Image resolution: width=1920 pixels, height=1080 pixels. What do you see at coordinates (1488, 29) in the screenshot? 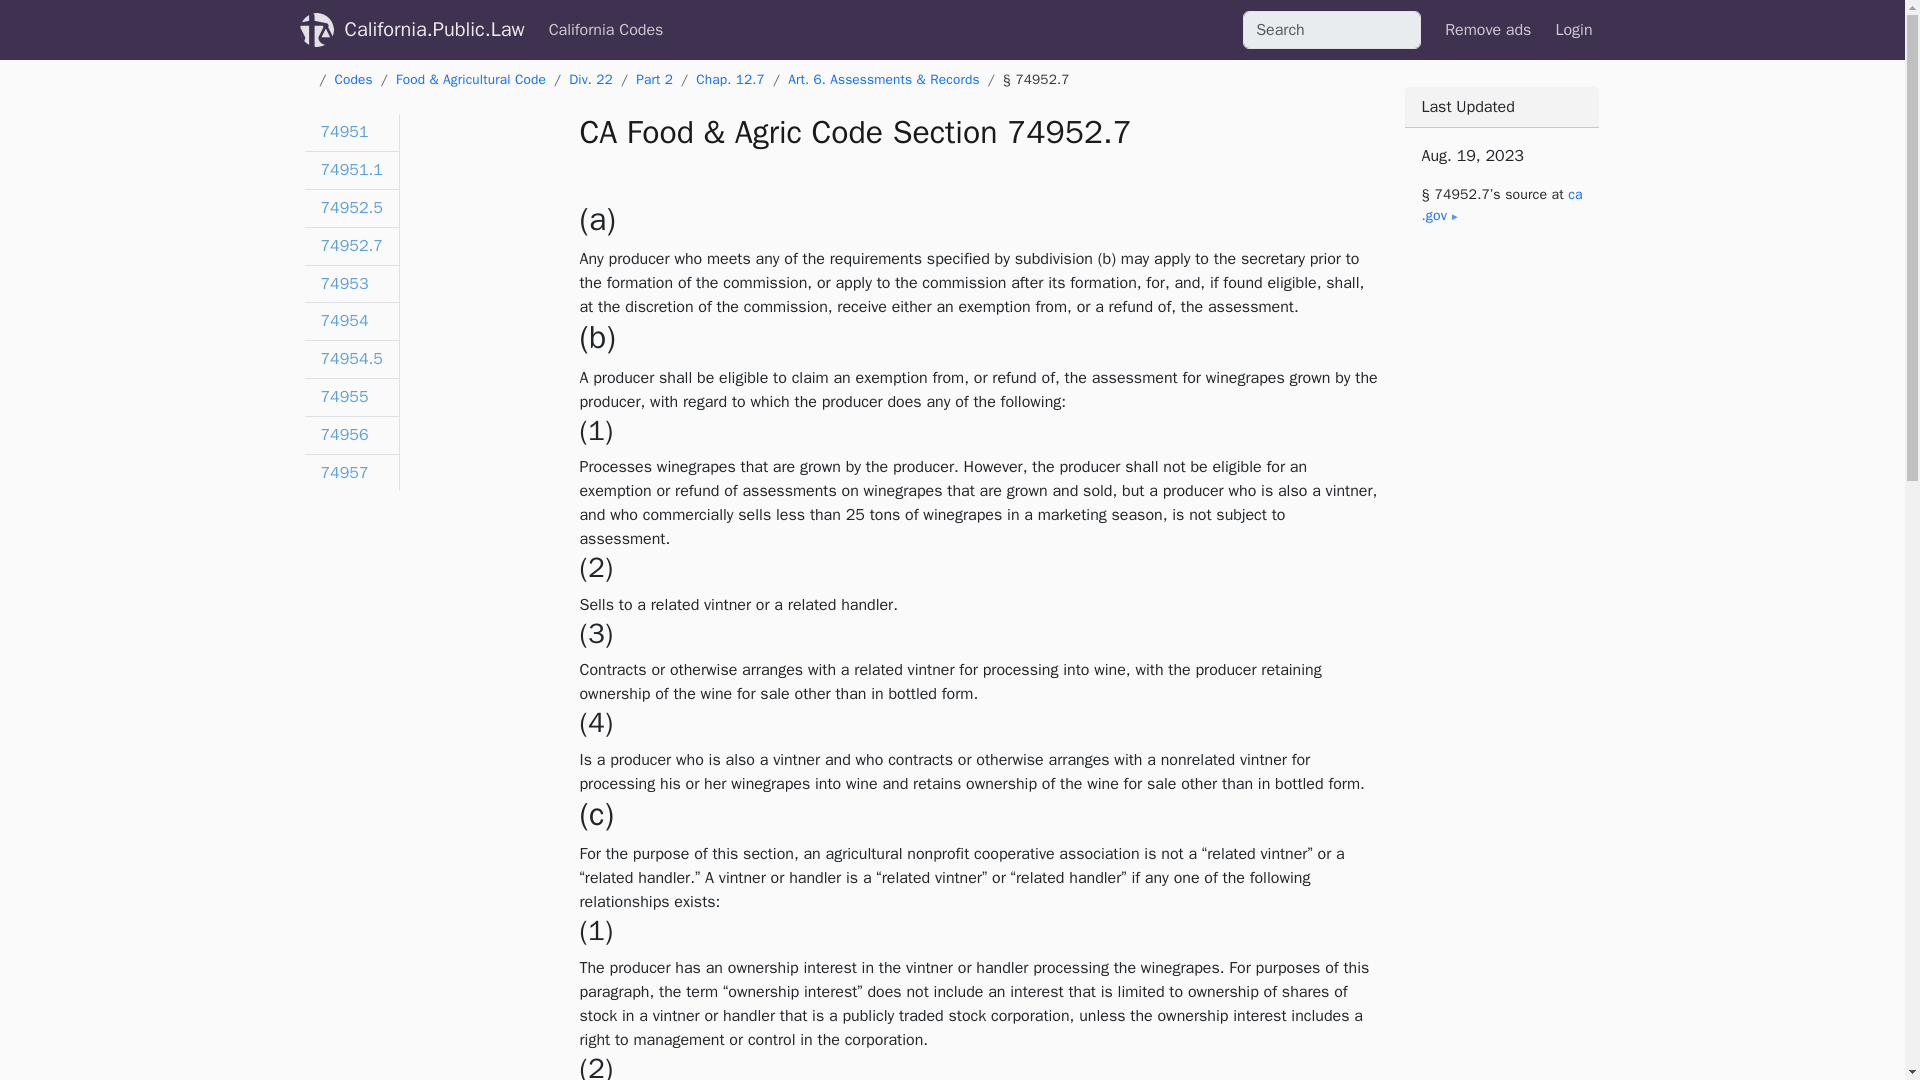
I see `Remove ads` at bounding box center [1488, 29].